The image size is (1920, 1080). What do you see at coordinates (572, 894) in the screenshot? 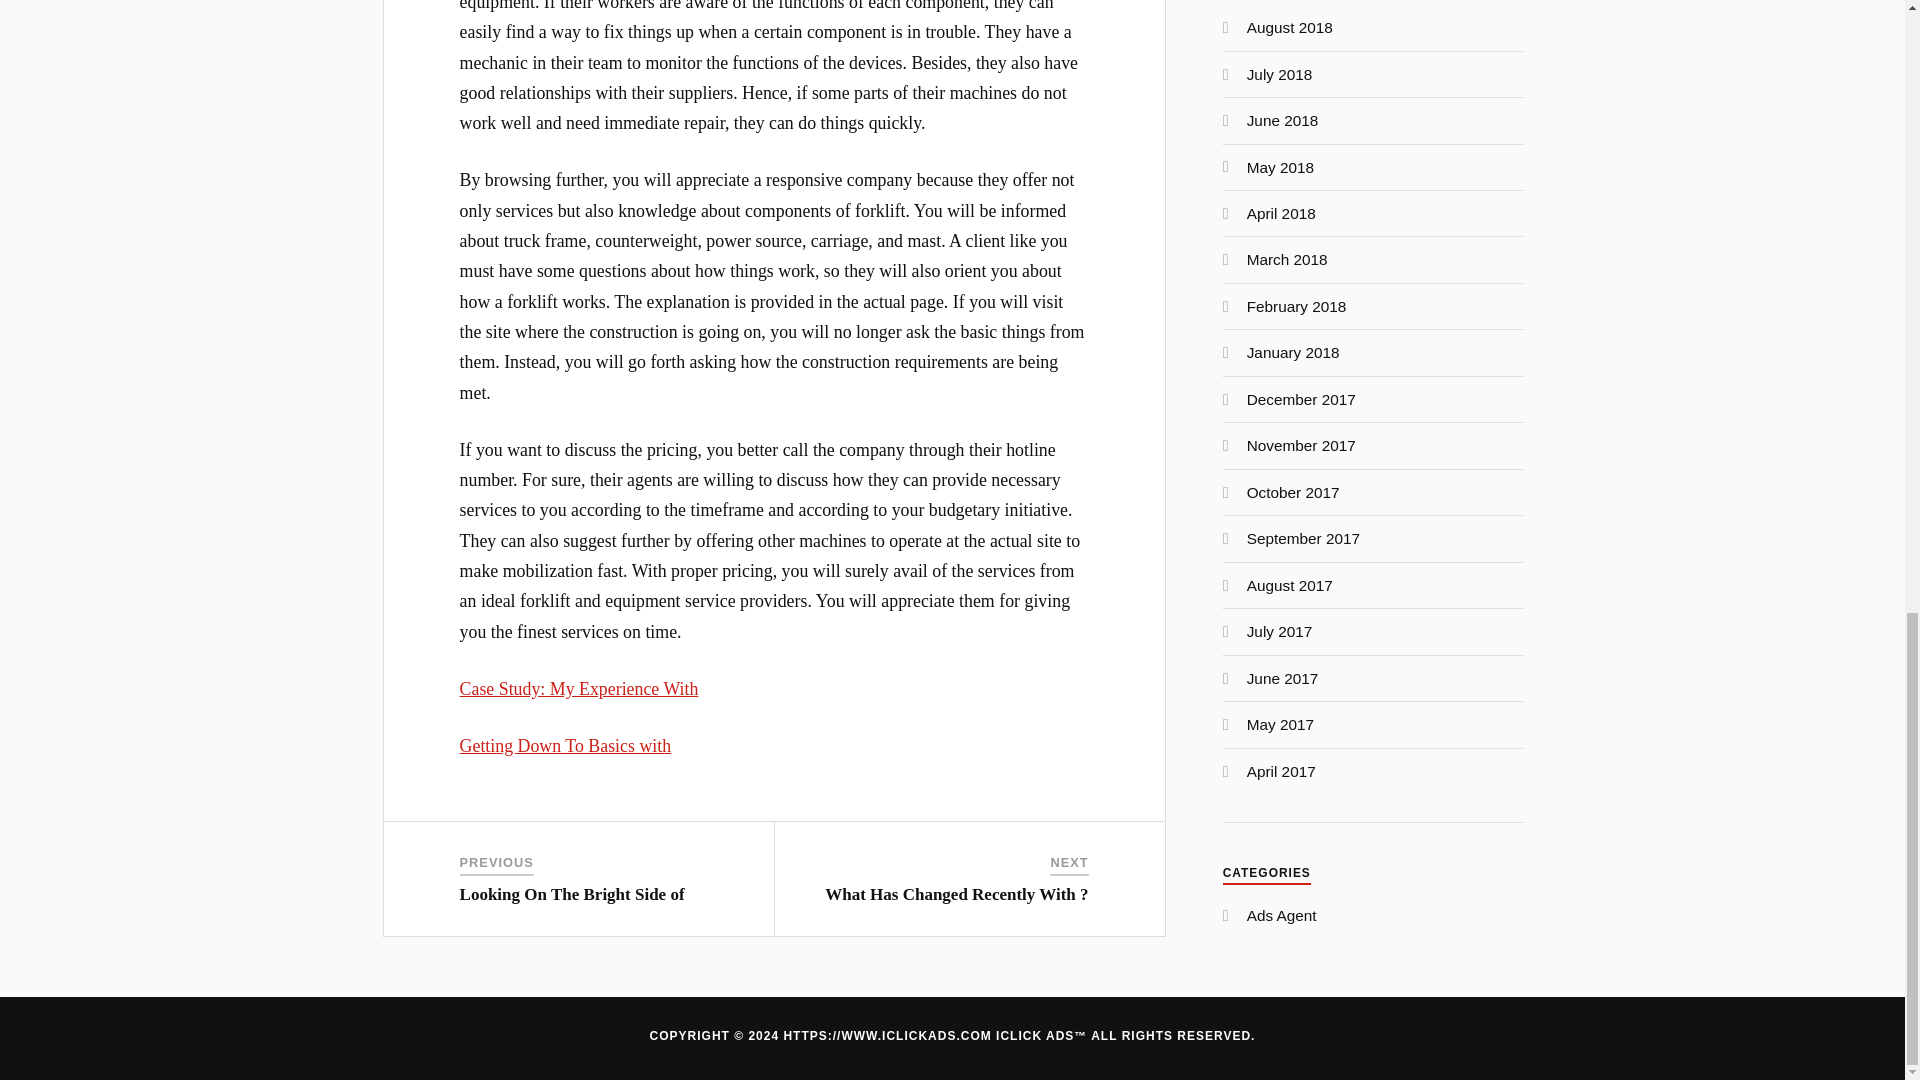
I see `Looking On The Bright Side of` at bounding box center [572, 894].